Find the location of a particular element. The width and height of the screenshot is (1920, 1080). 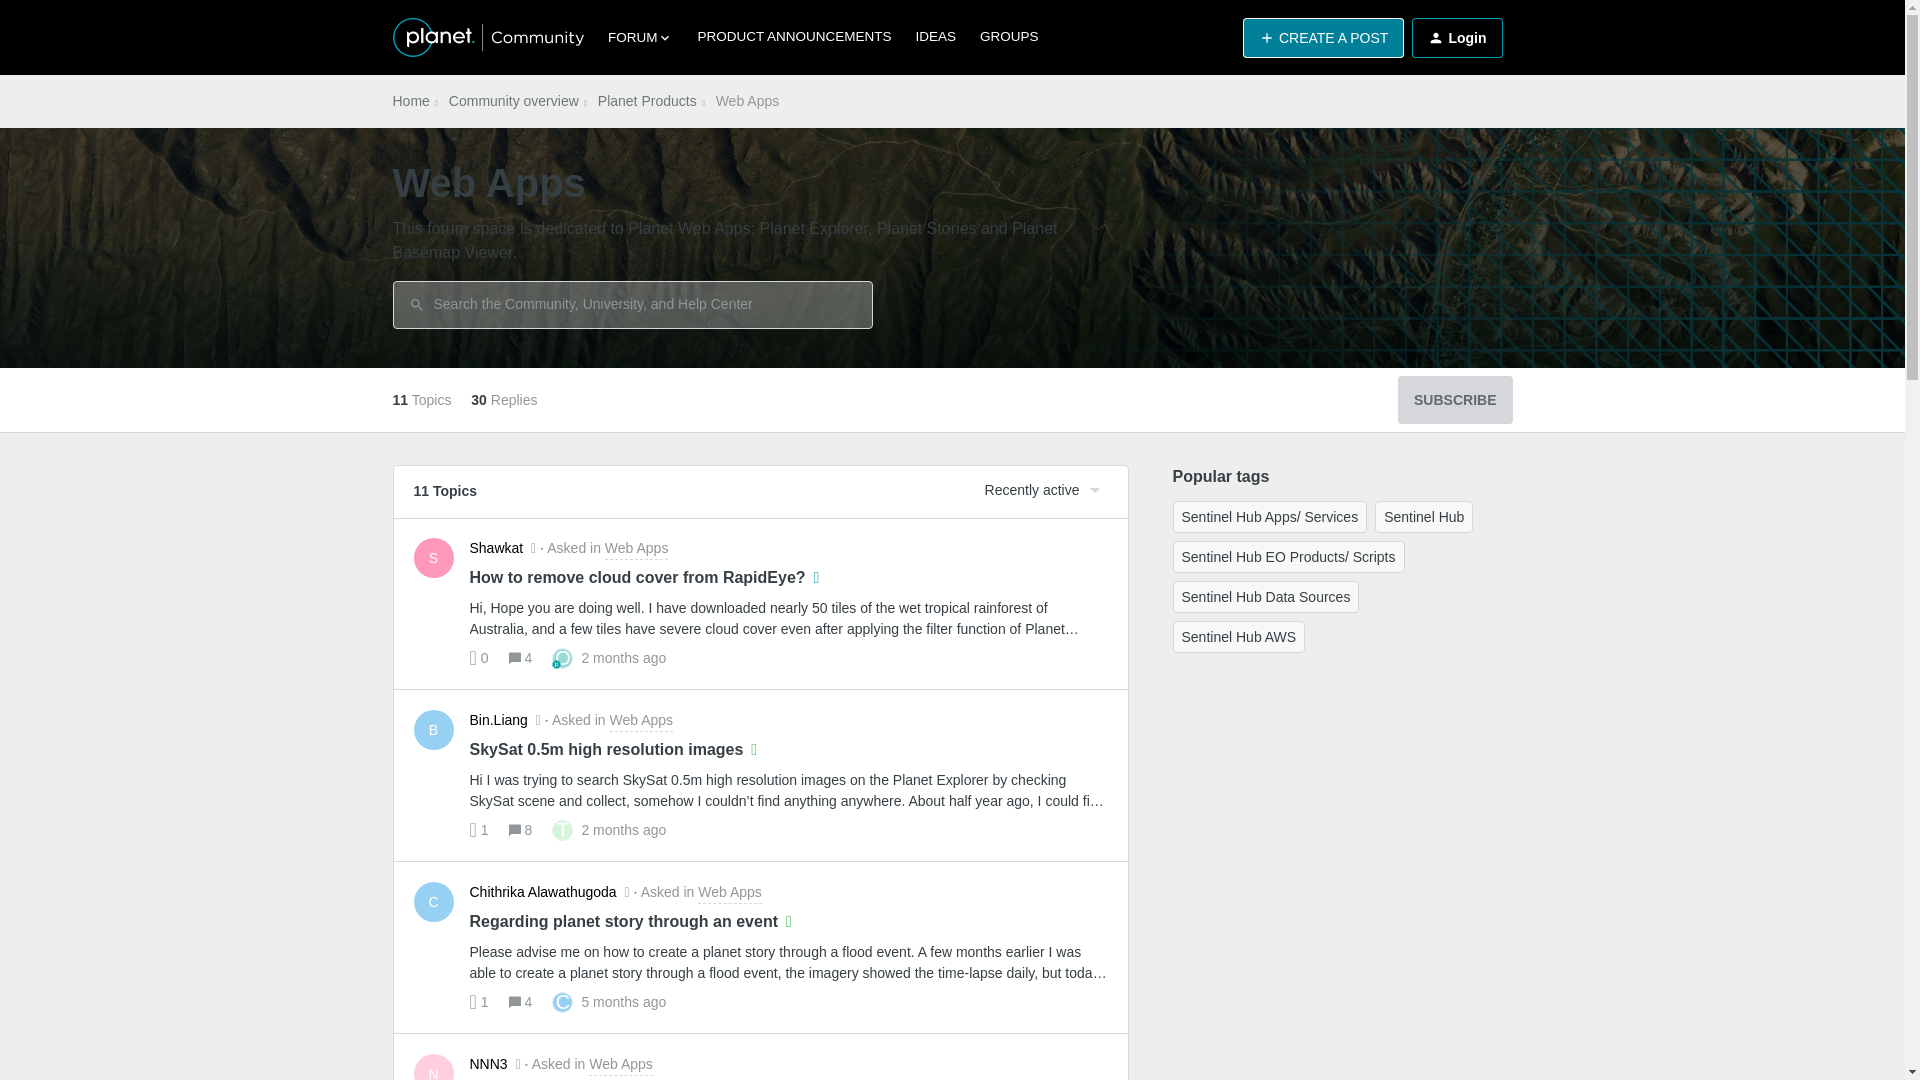

Shawkat is located at coordinates (497, 548).